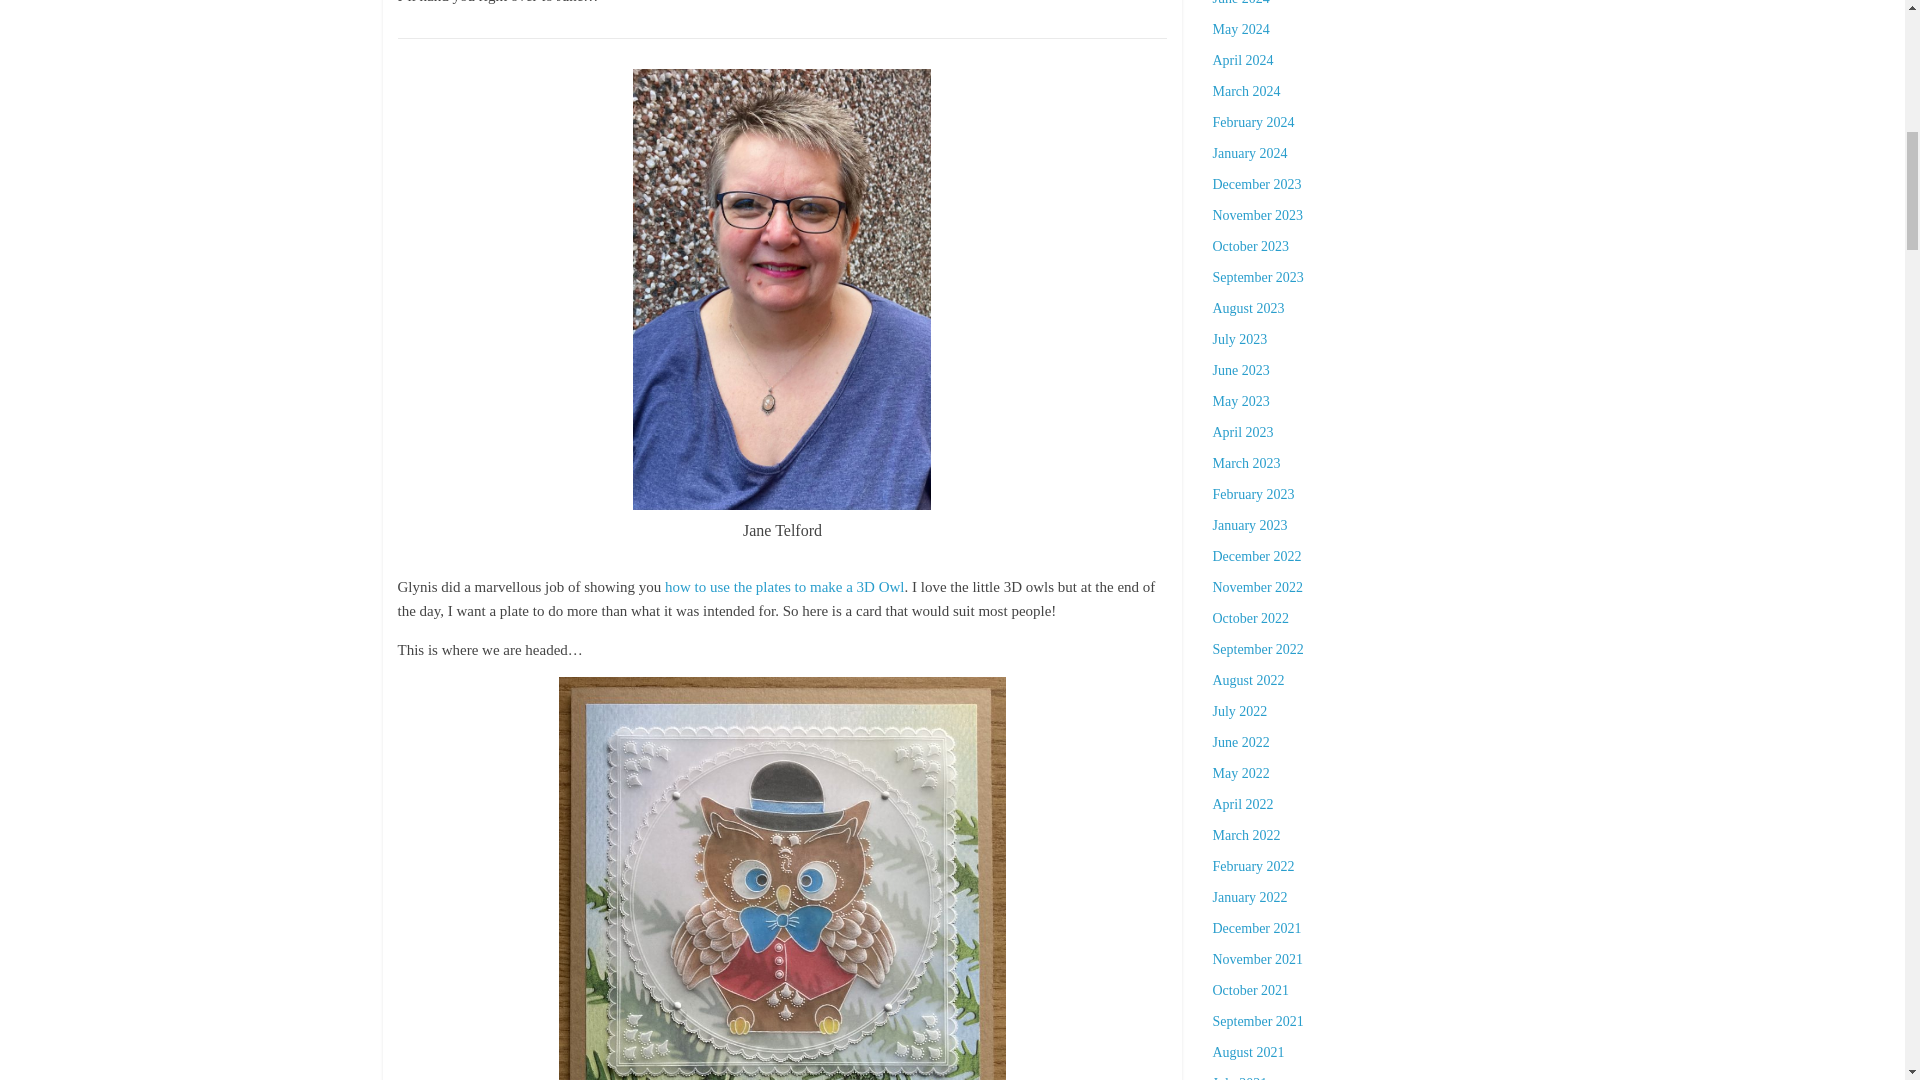  What do you see at coordinates (784, 586) in the screenshot?
I see `how to use the plates to make a 3D Owl` at bounding box center [784, 586].